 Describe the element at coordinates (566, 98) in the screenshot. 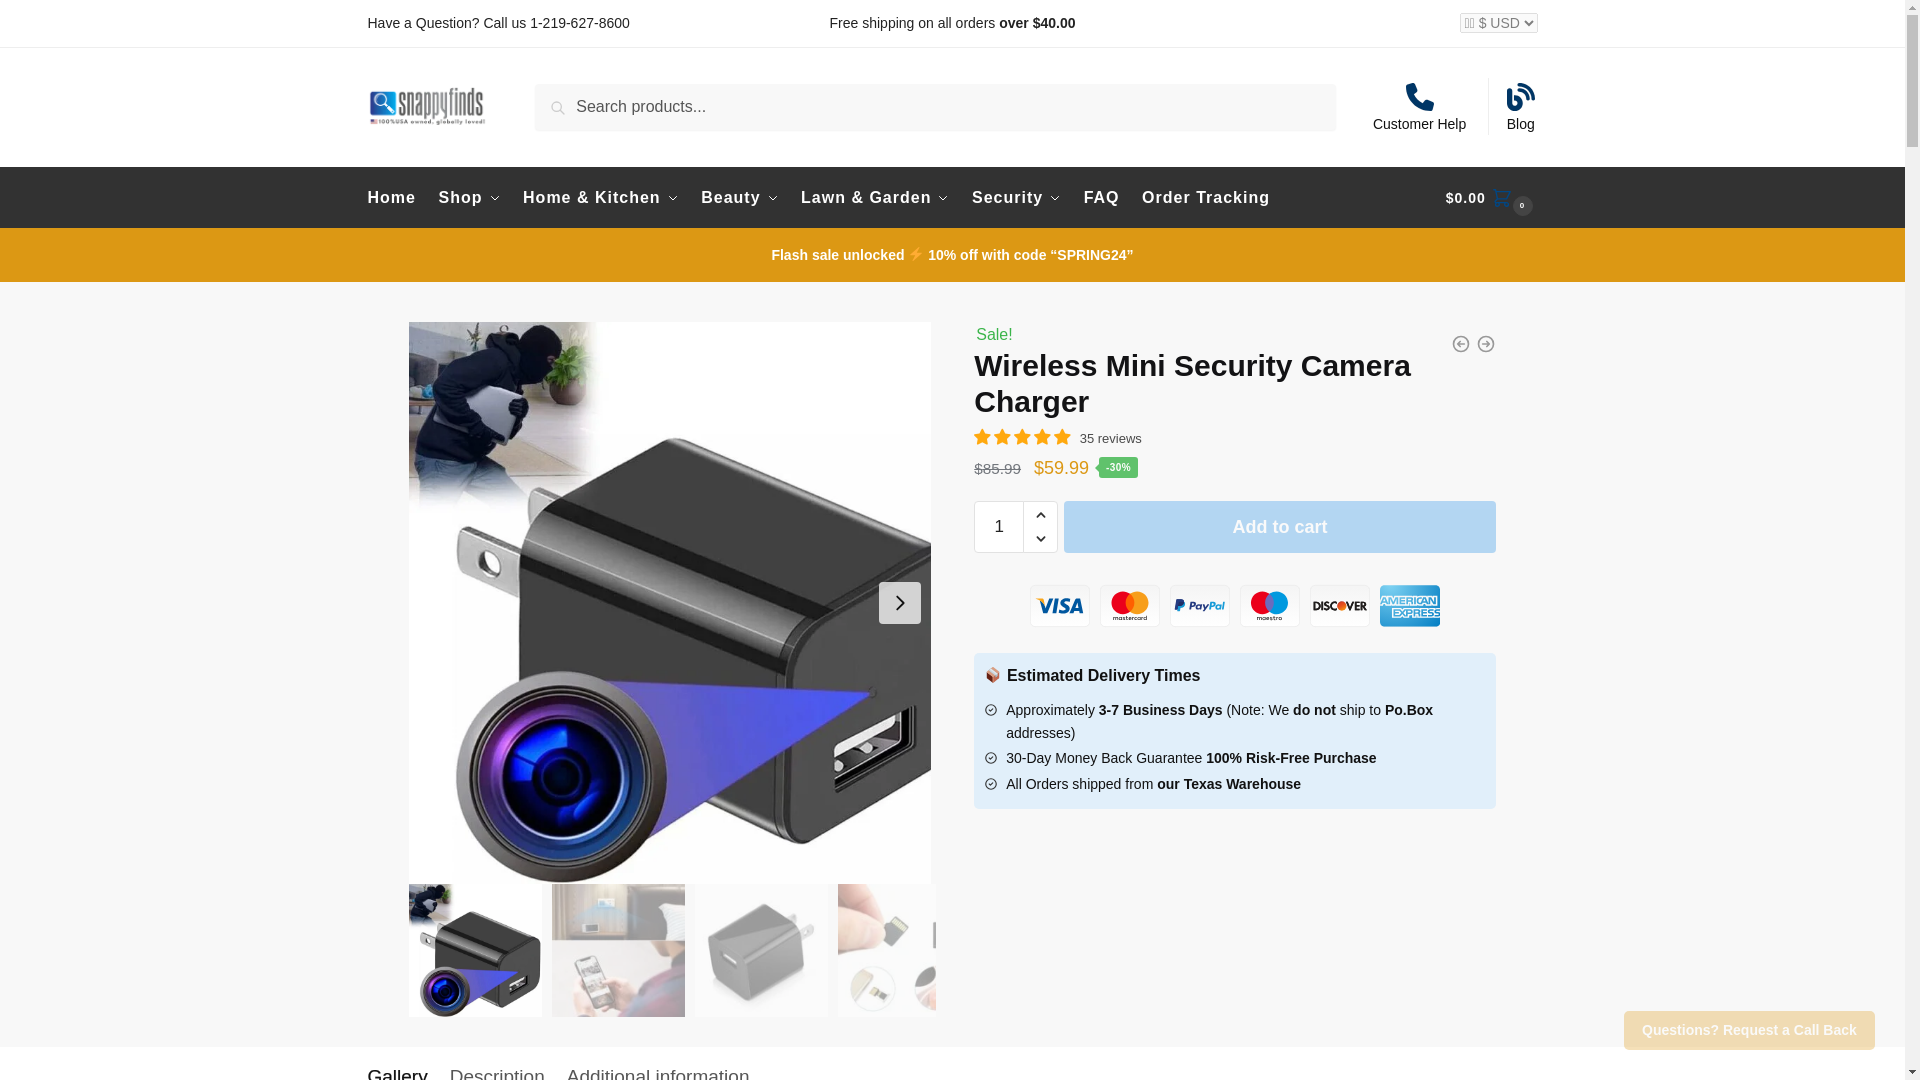

I see `Search` at that location.